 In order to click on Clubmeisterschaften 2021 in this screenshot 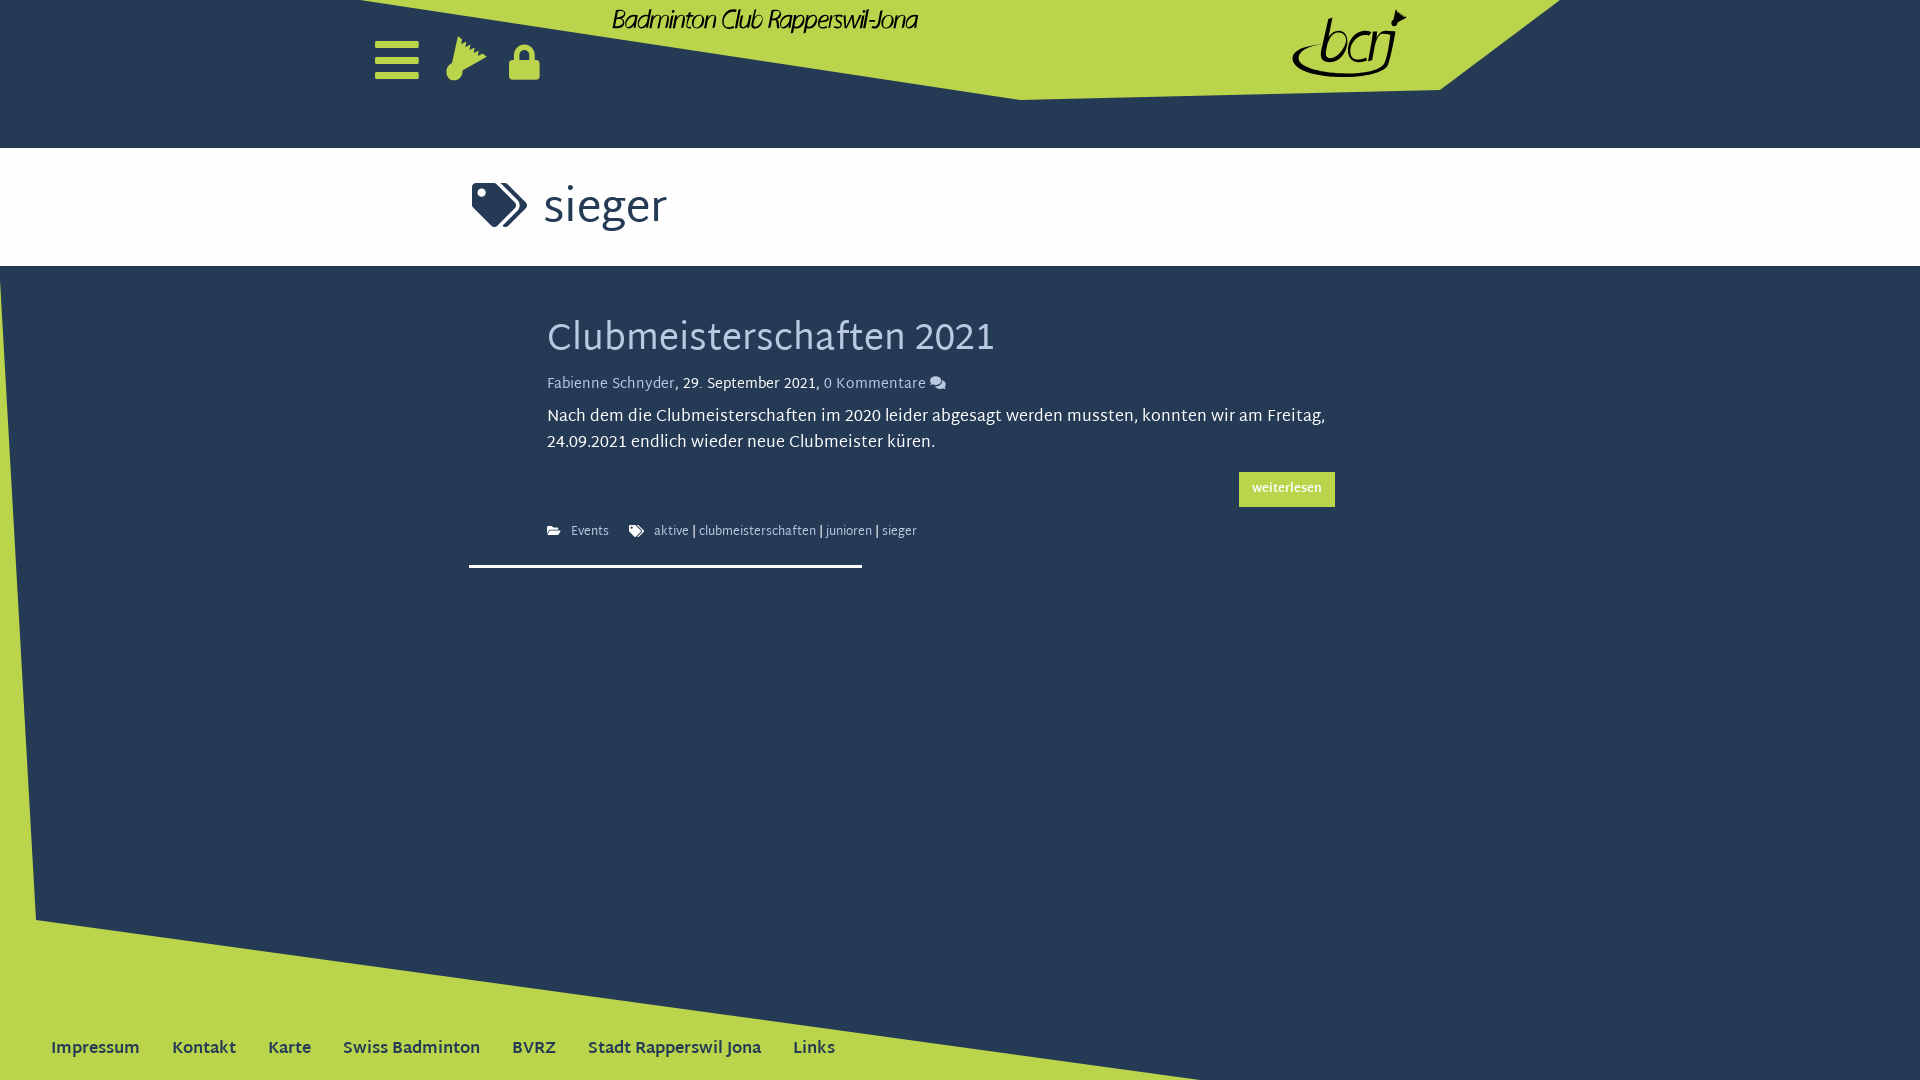, I will do `click(770, 340)`.